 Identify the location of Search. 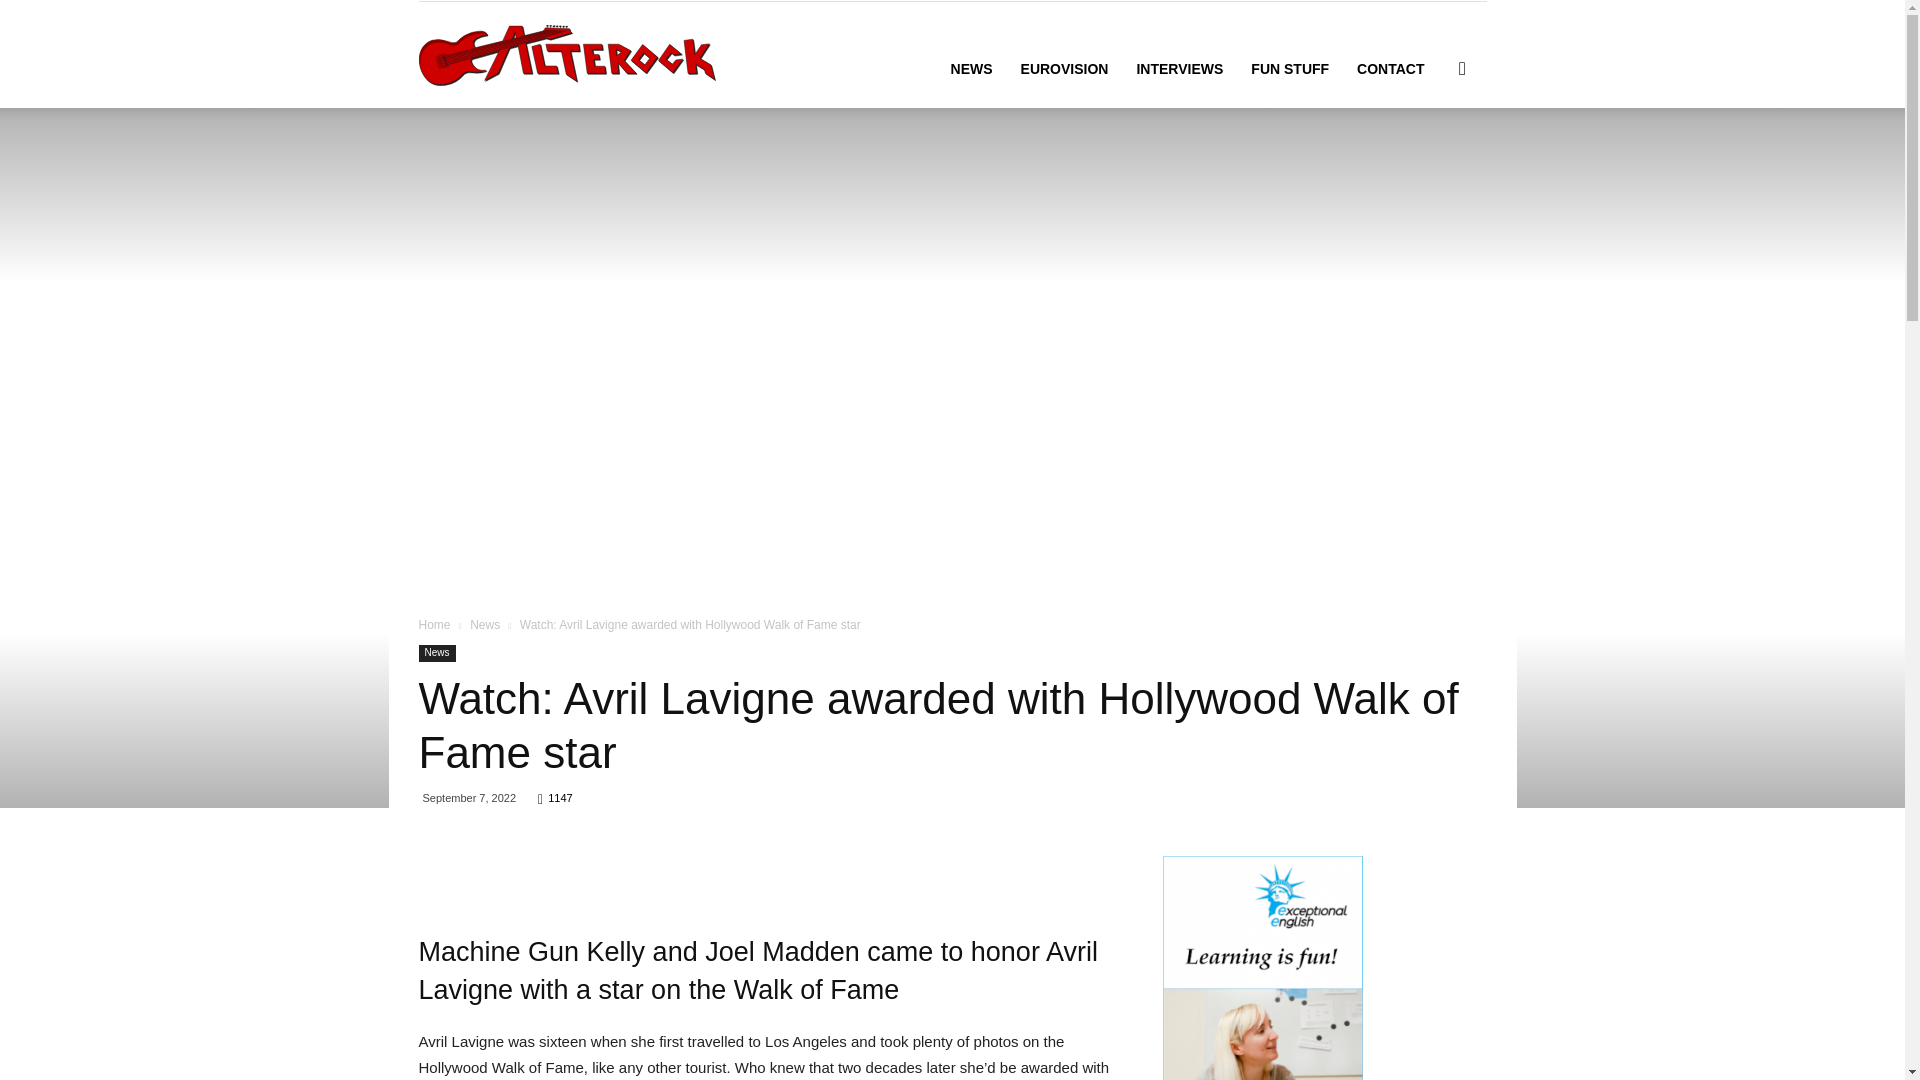
(1430, 164).